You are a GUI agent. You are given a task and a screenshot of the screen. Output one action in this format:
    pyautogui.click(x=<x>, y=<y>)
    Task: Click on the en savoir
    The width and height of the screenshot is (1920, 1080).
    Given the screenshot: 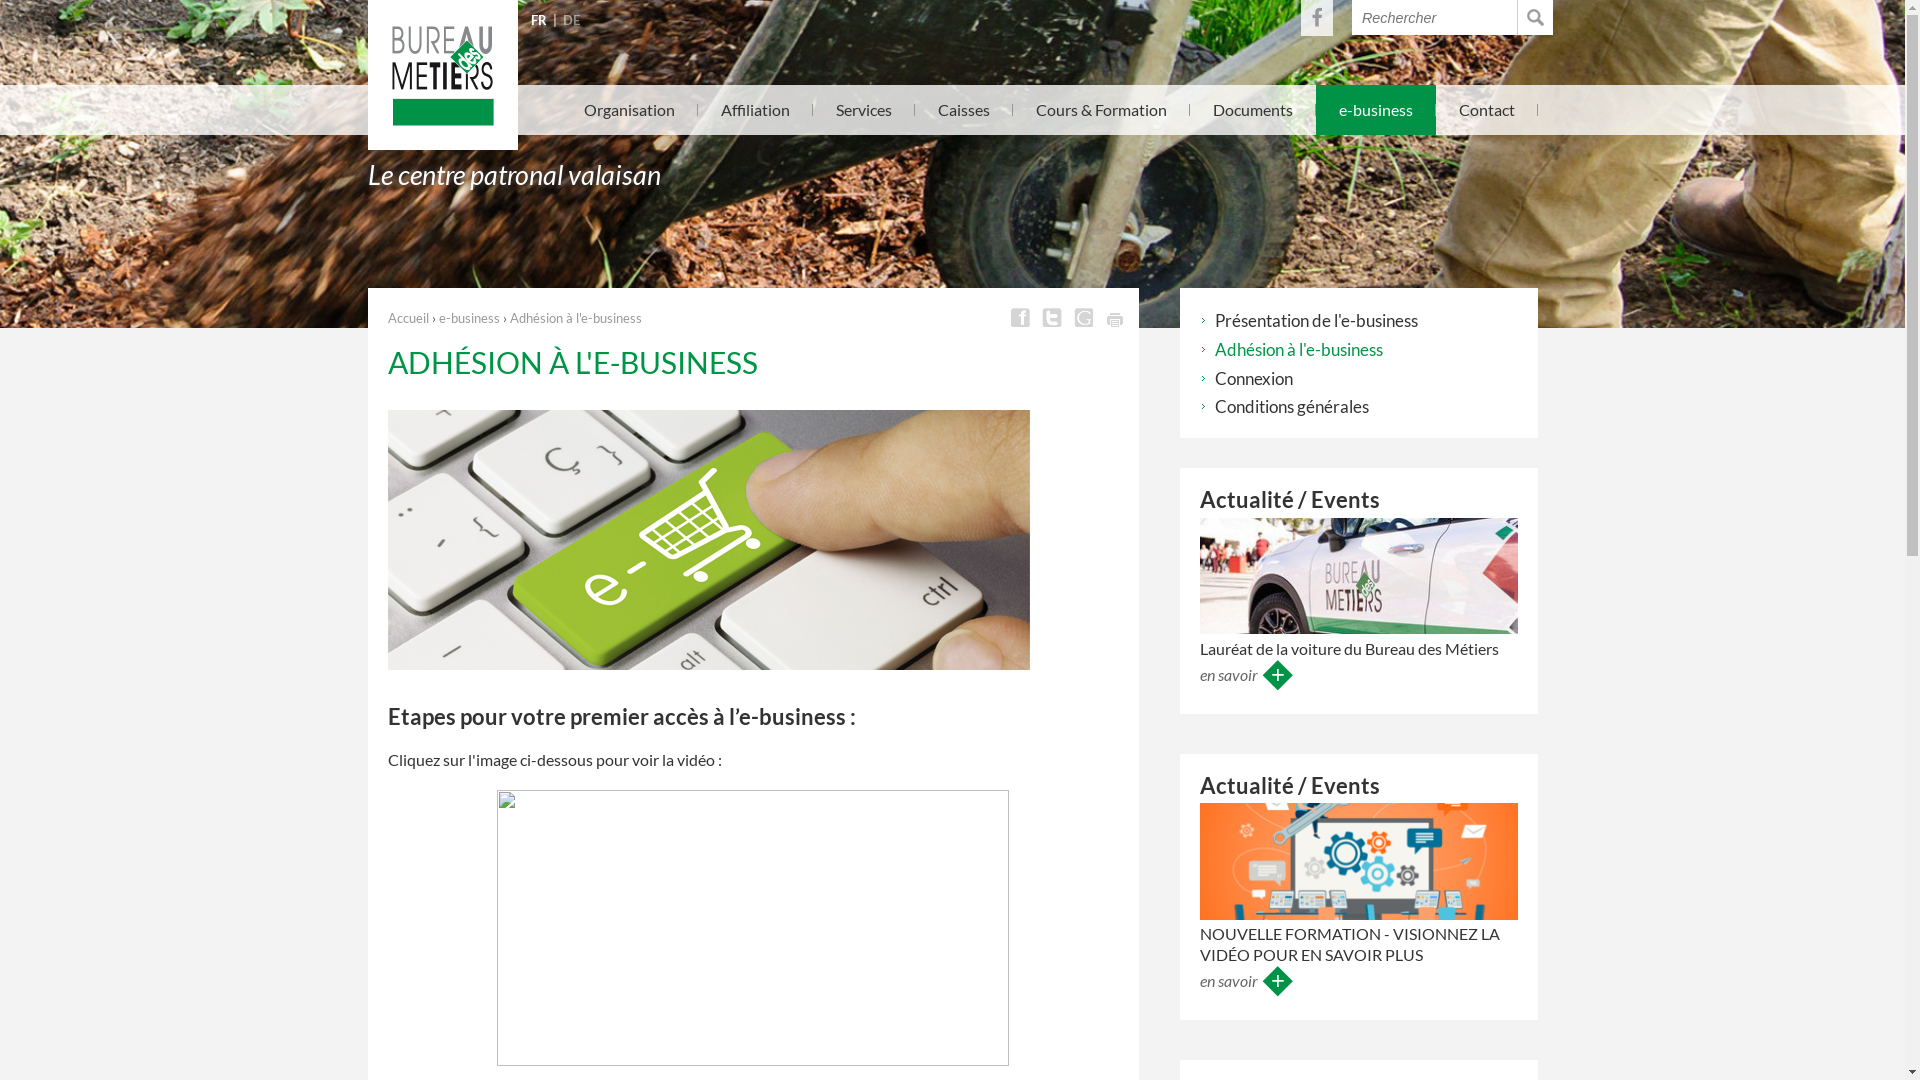 What is the action you would take?
    pyautogui.click(x=1248, y=980)
    